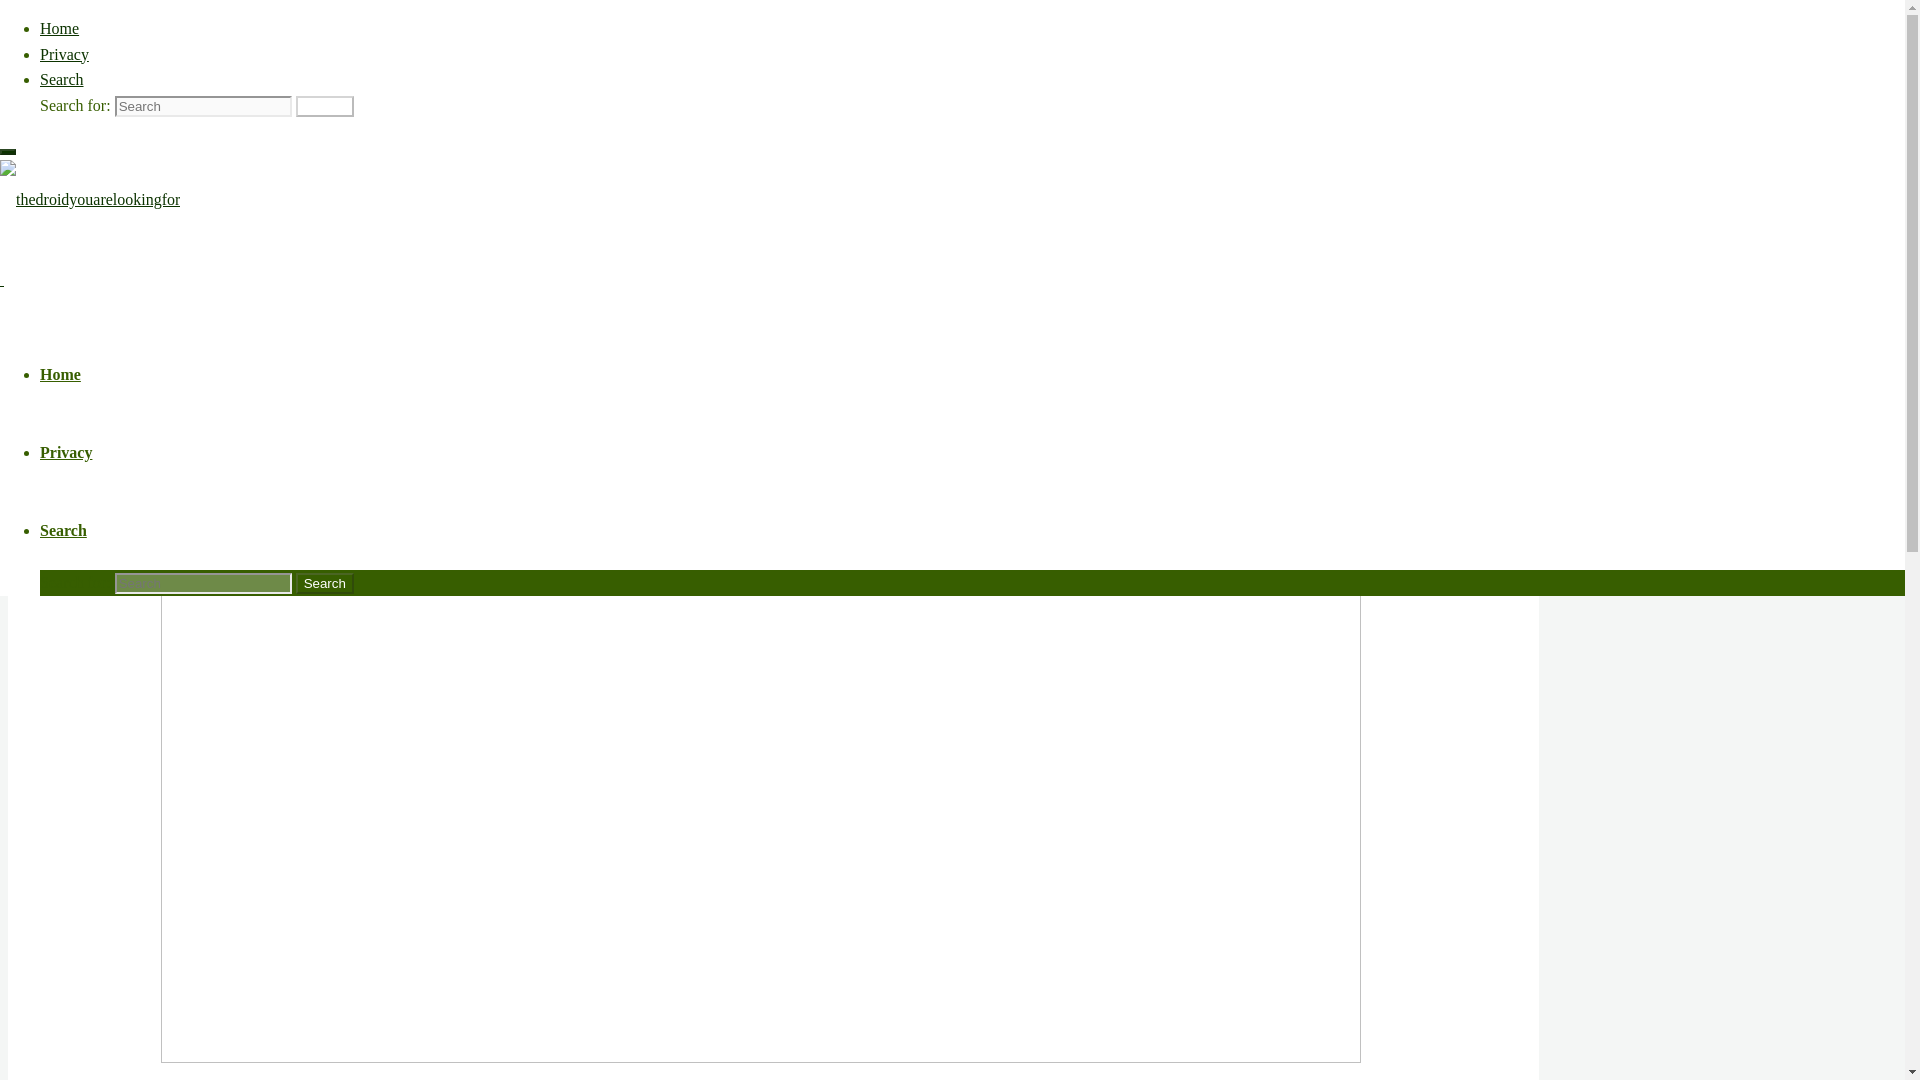  Describe the element at coordinates (62, 79) in the screenshot. I see `Search` at that location.